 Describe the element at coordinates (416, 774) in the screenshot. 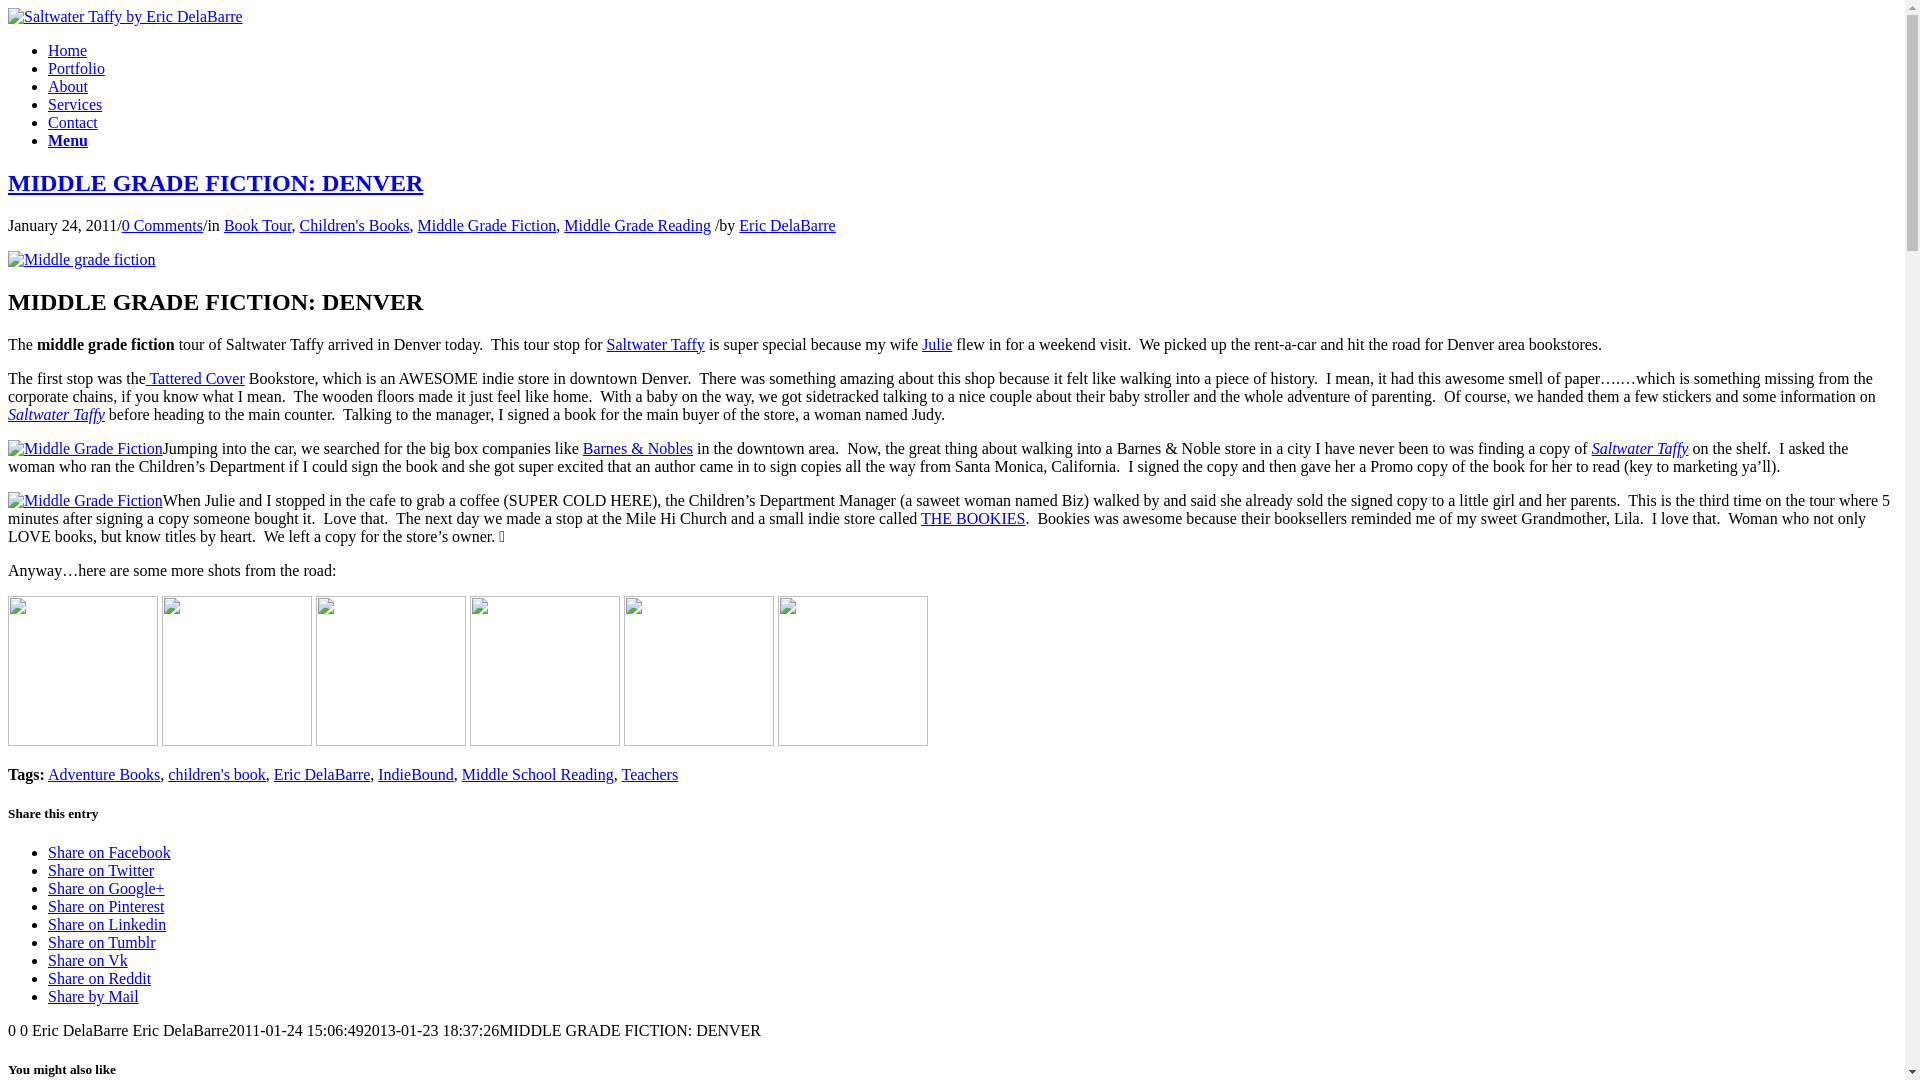

I see `IndieBound` at that location.